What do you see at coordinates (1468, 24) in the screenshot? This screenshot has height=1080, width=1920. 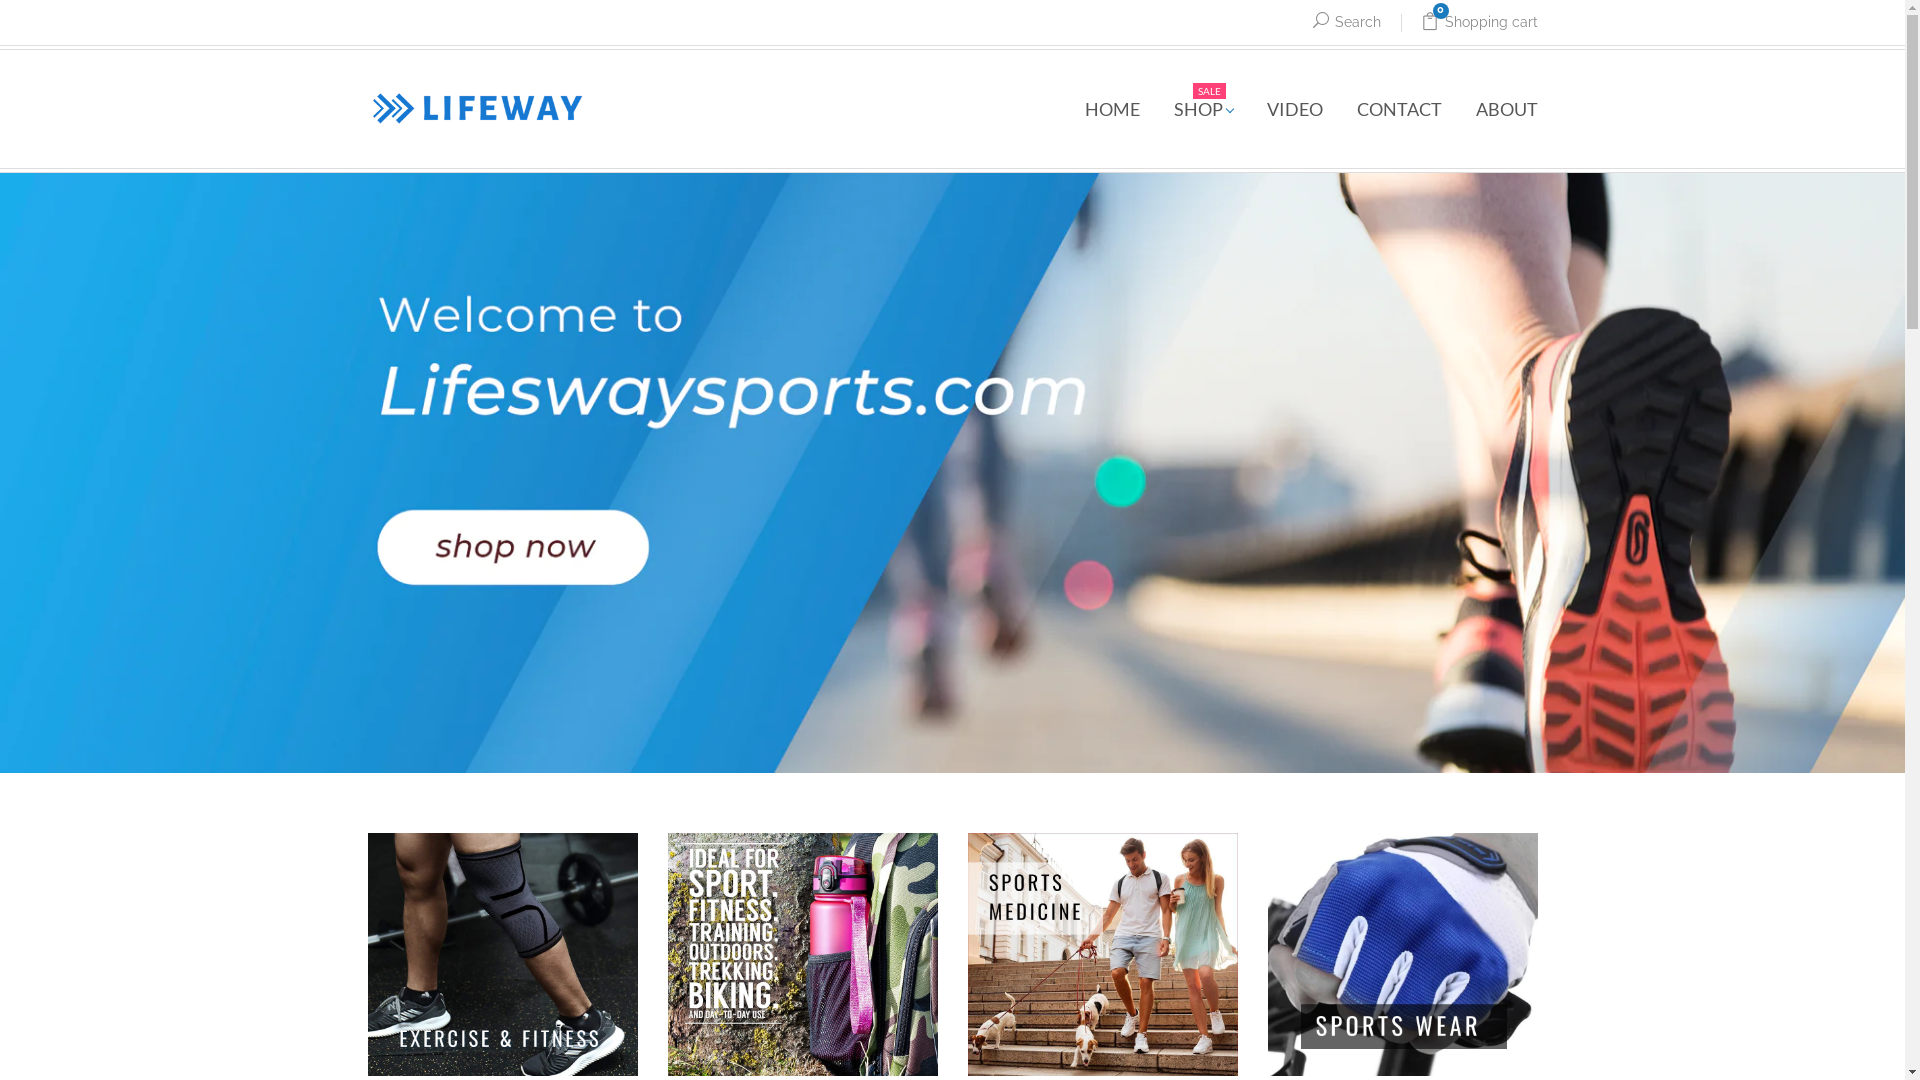 I see `Shopping cart
Cart
Cart
0` at bounding box center [1468, 24].